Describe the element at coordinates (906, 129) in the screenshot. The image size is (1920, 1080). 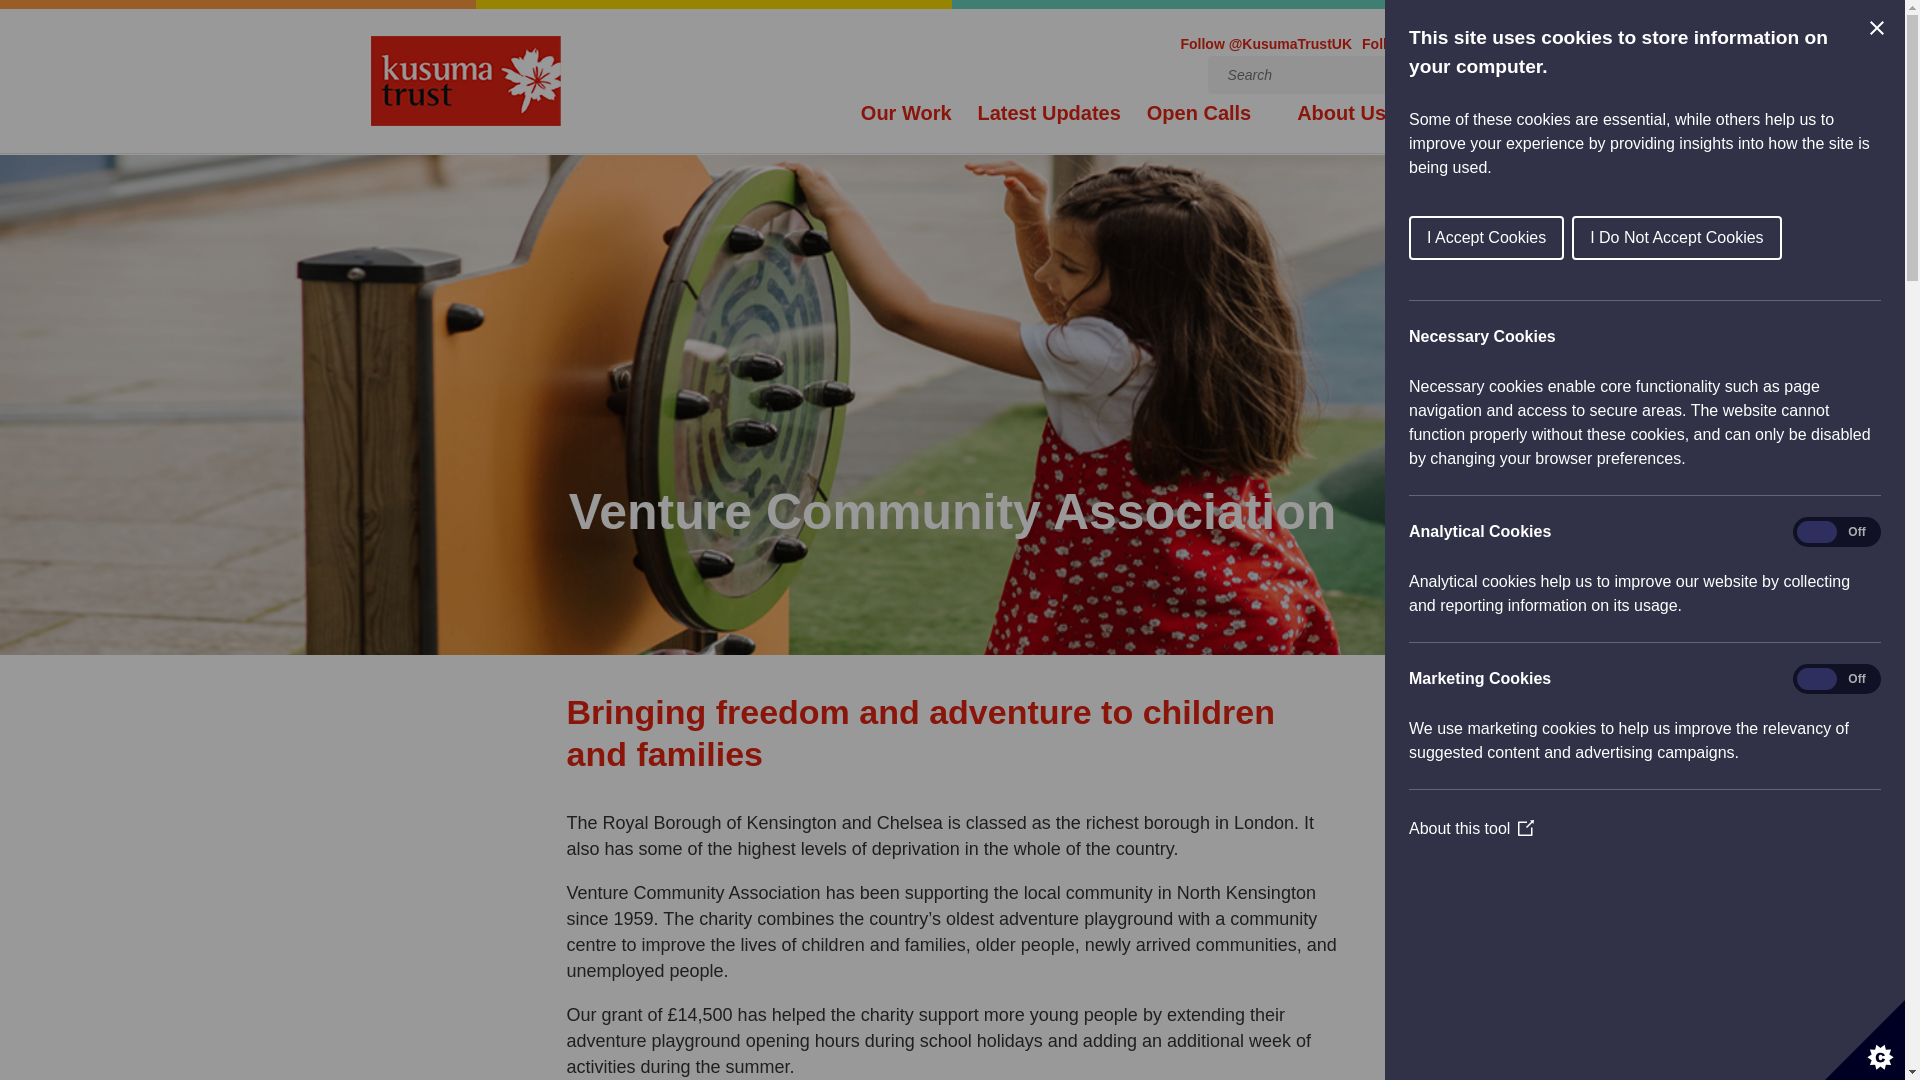
I see `Our Work` at that location.